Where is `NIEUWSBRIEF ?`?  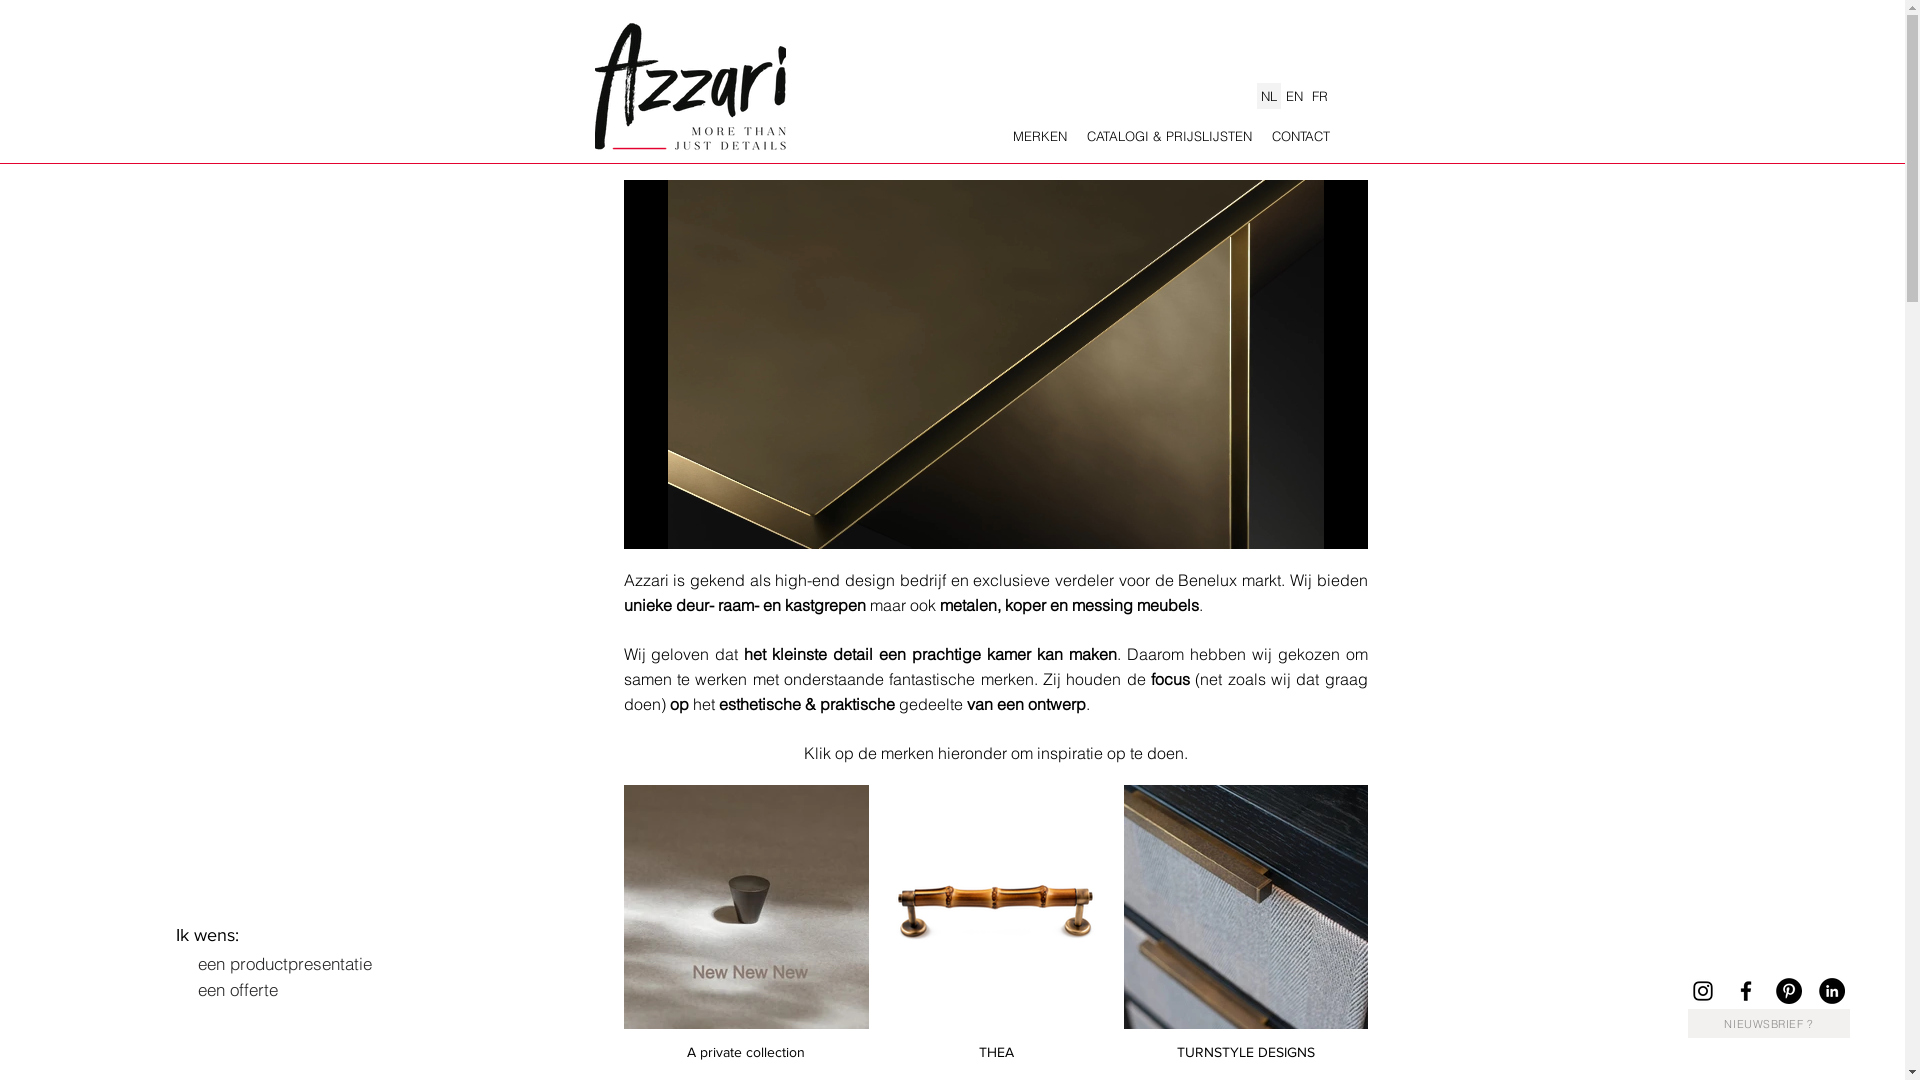 NIEUWSBRIEF ? is located at coordinates (1769, 1024).